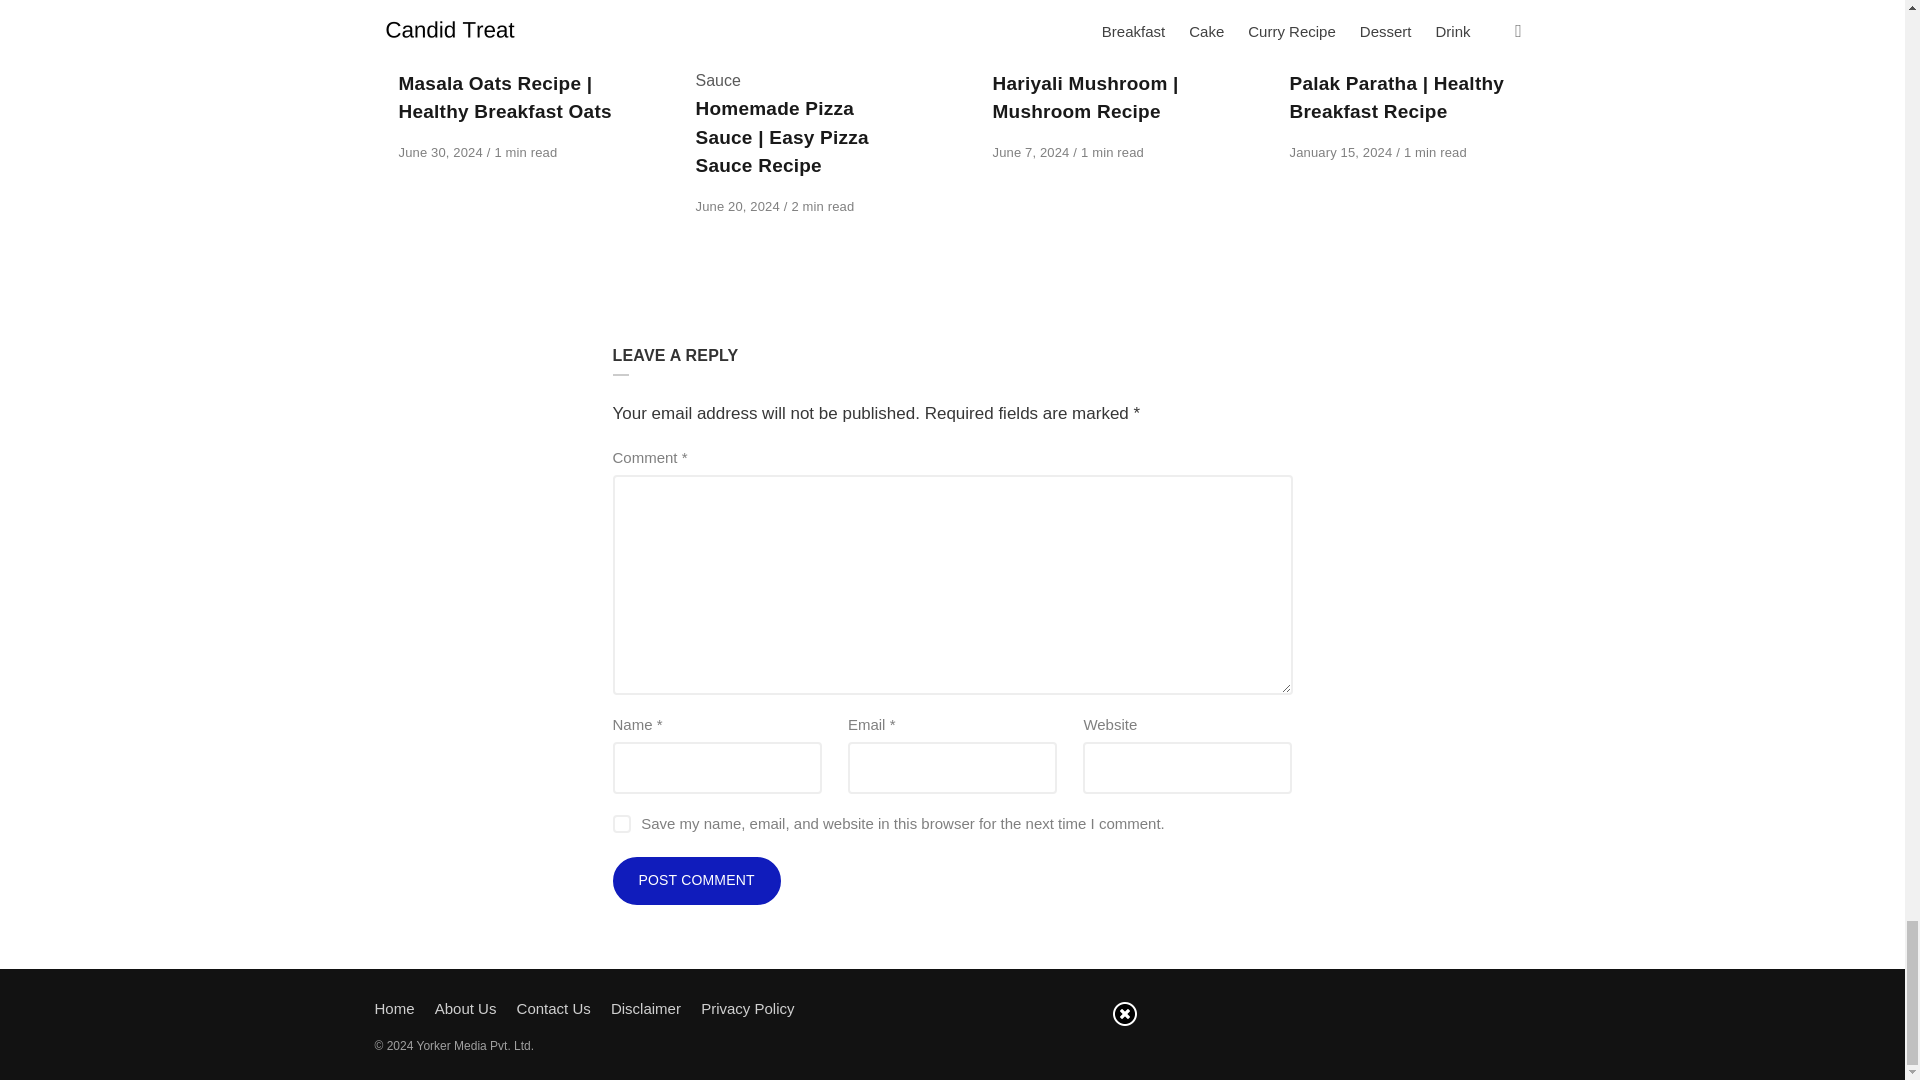 The height and width of the screenshot is (1080, 1920). Describe the element at coordinates (432, 54) in the screenshot. I see `Breakfast` at that location.